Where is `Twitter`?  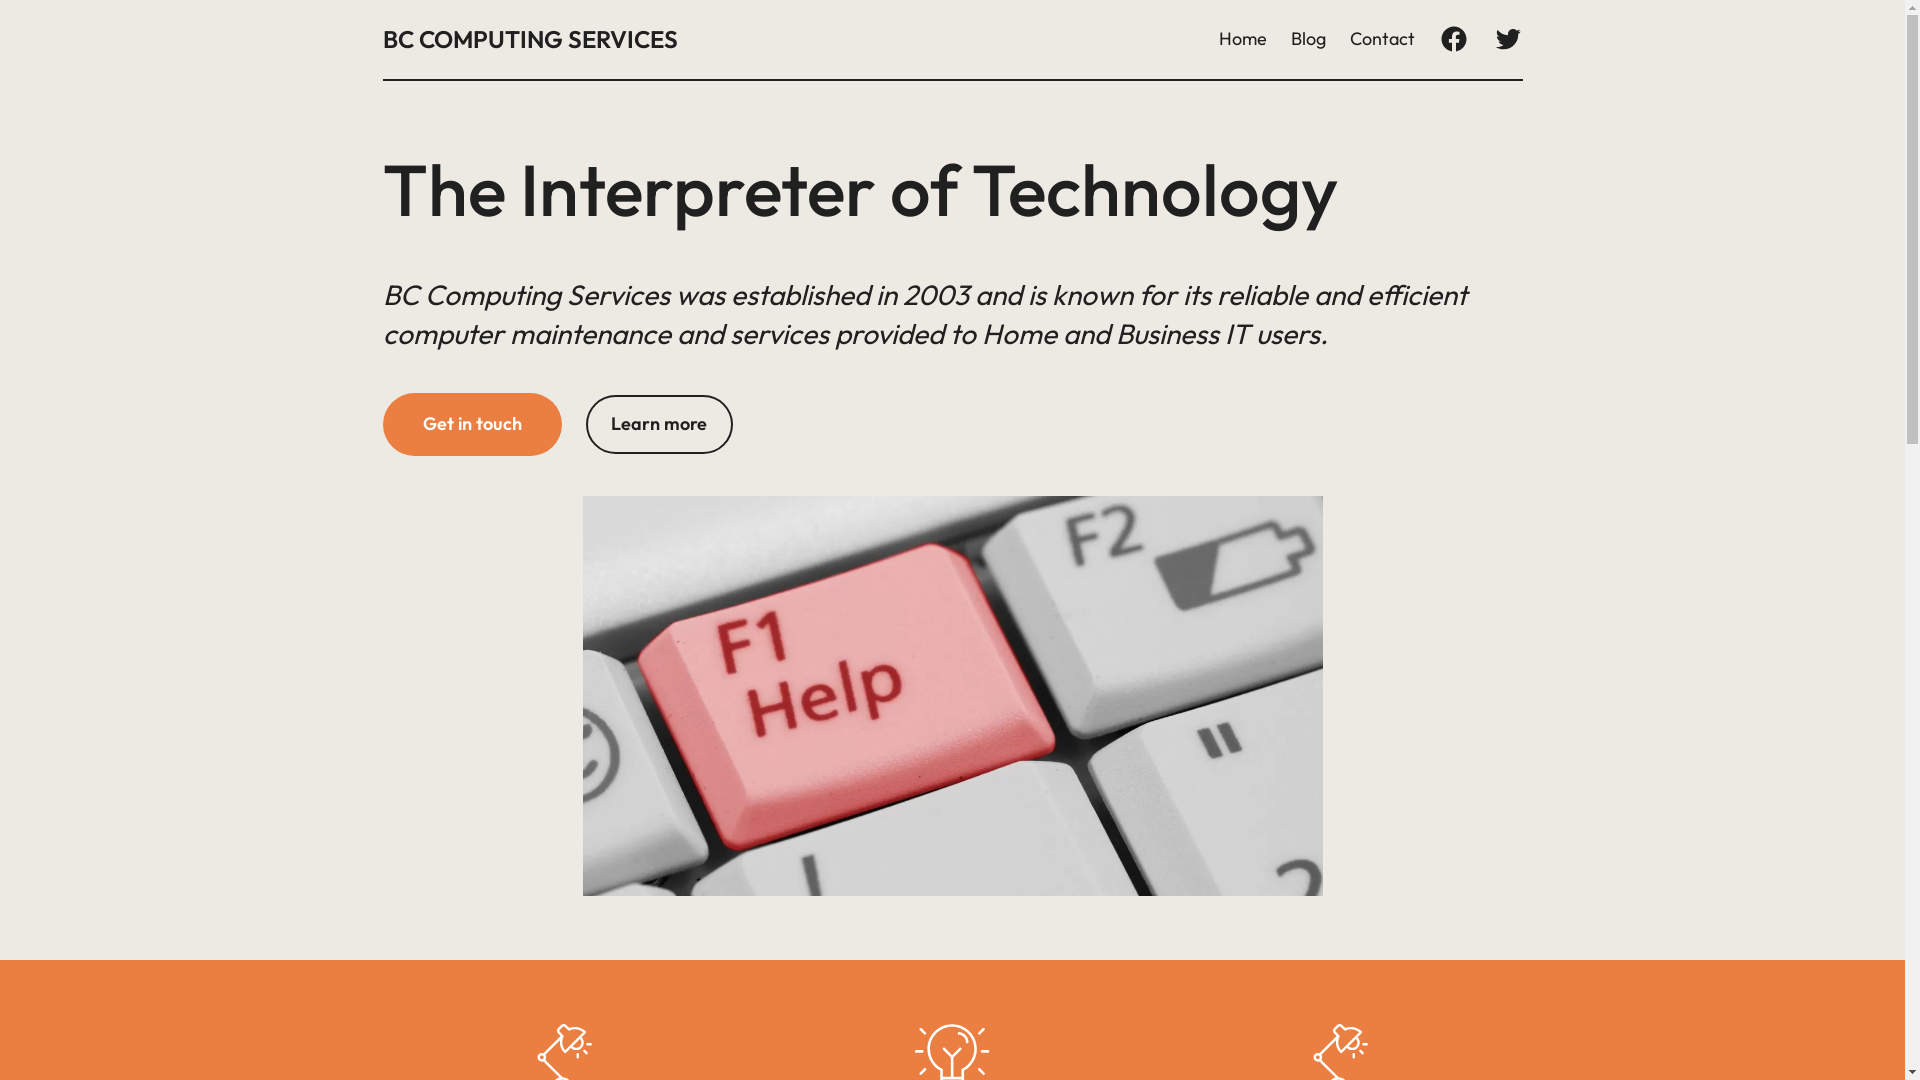 Twitter is located at coordinates (1507, 39).